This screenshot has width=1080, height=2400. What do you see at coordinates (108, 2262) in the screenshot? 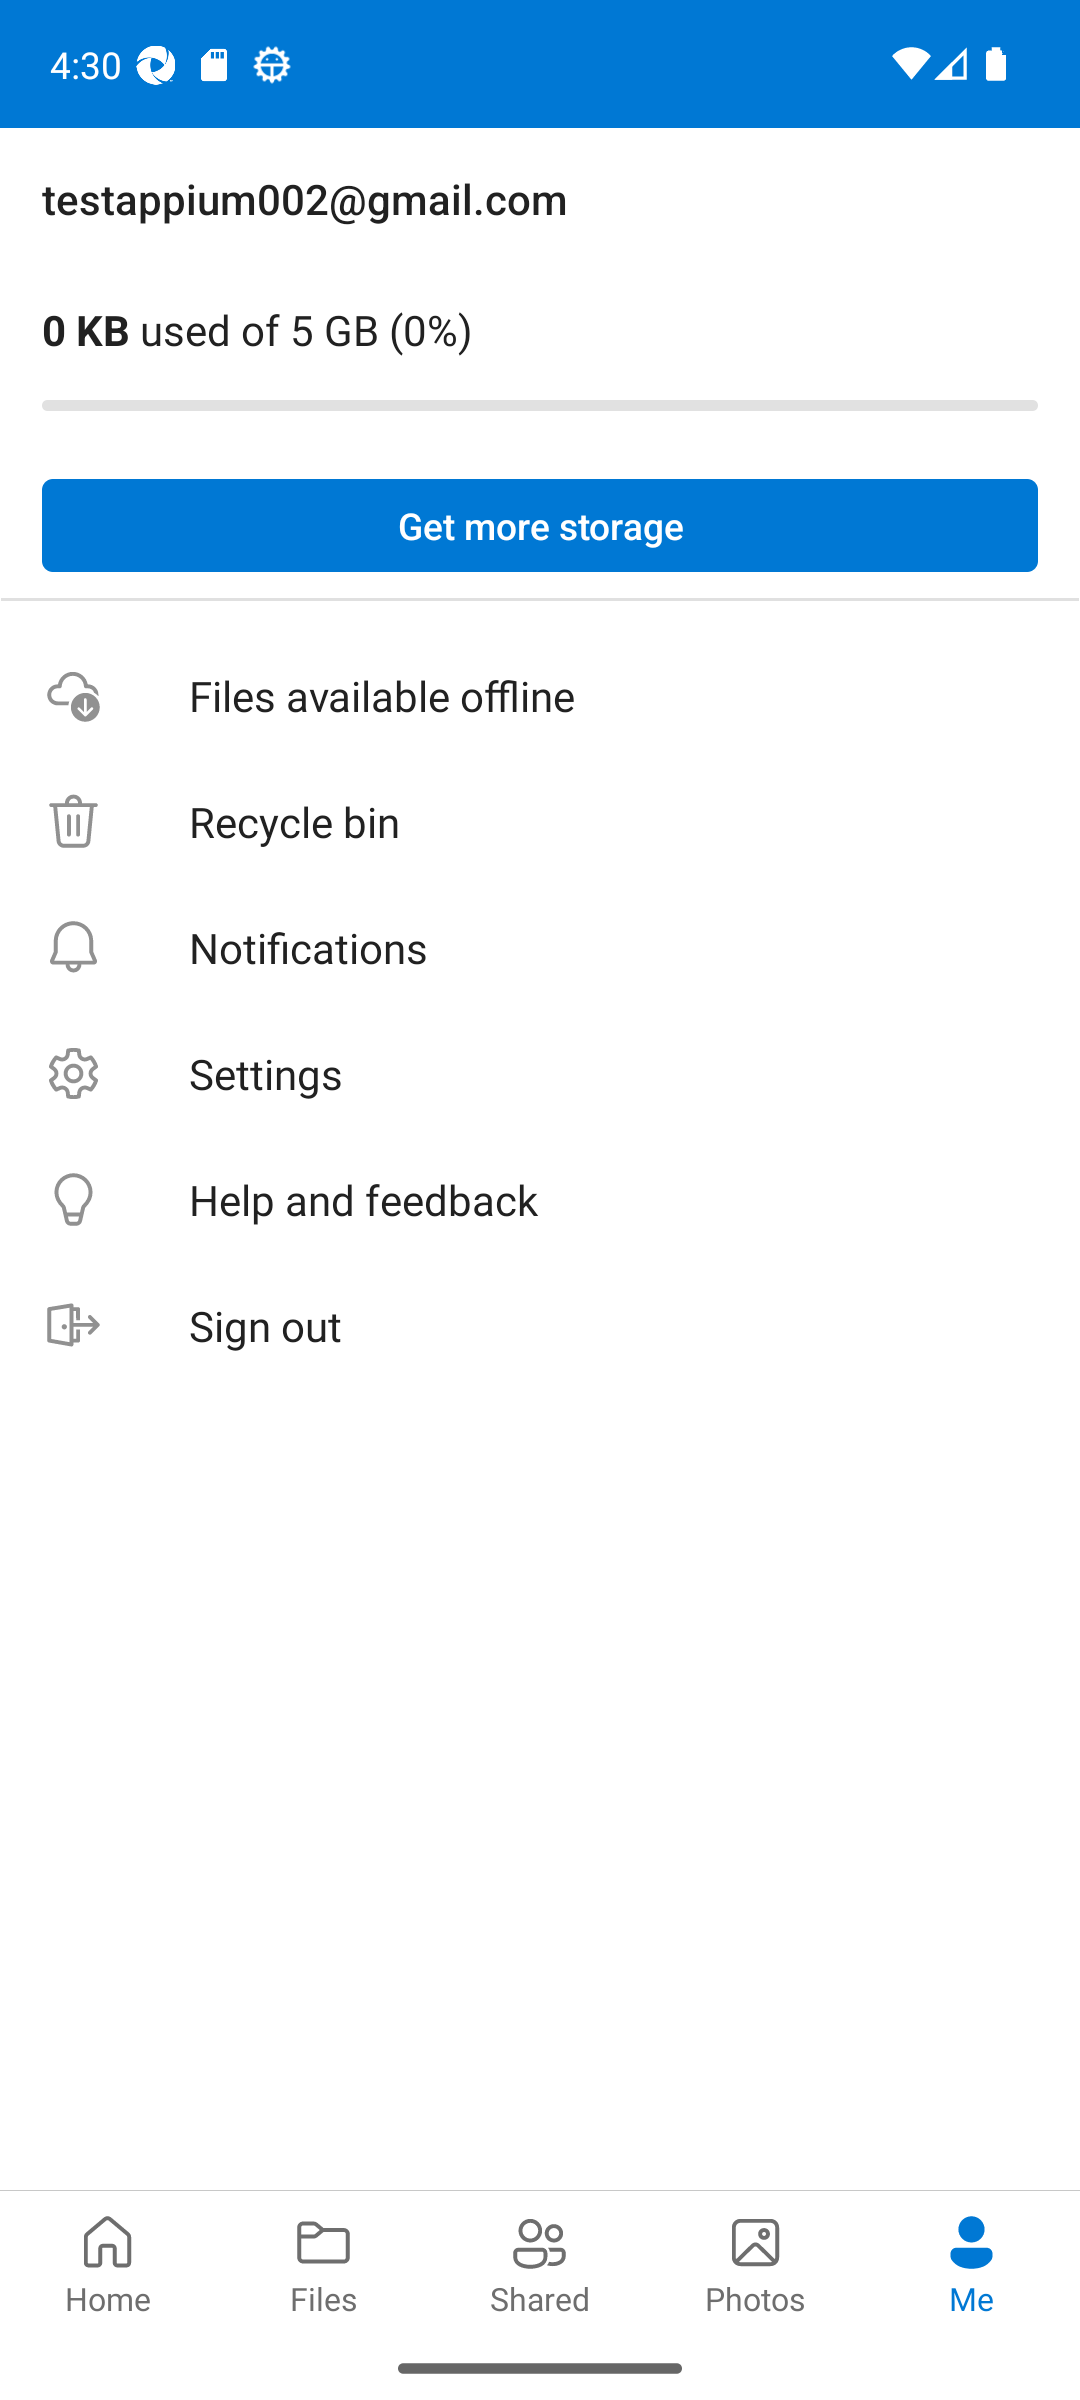
I see `Home pivot Home` at bounding box center [108, 2262].